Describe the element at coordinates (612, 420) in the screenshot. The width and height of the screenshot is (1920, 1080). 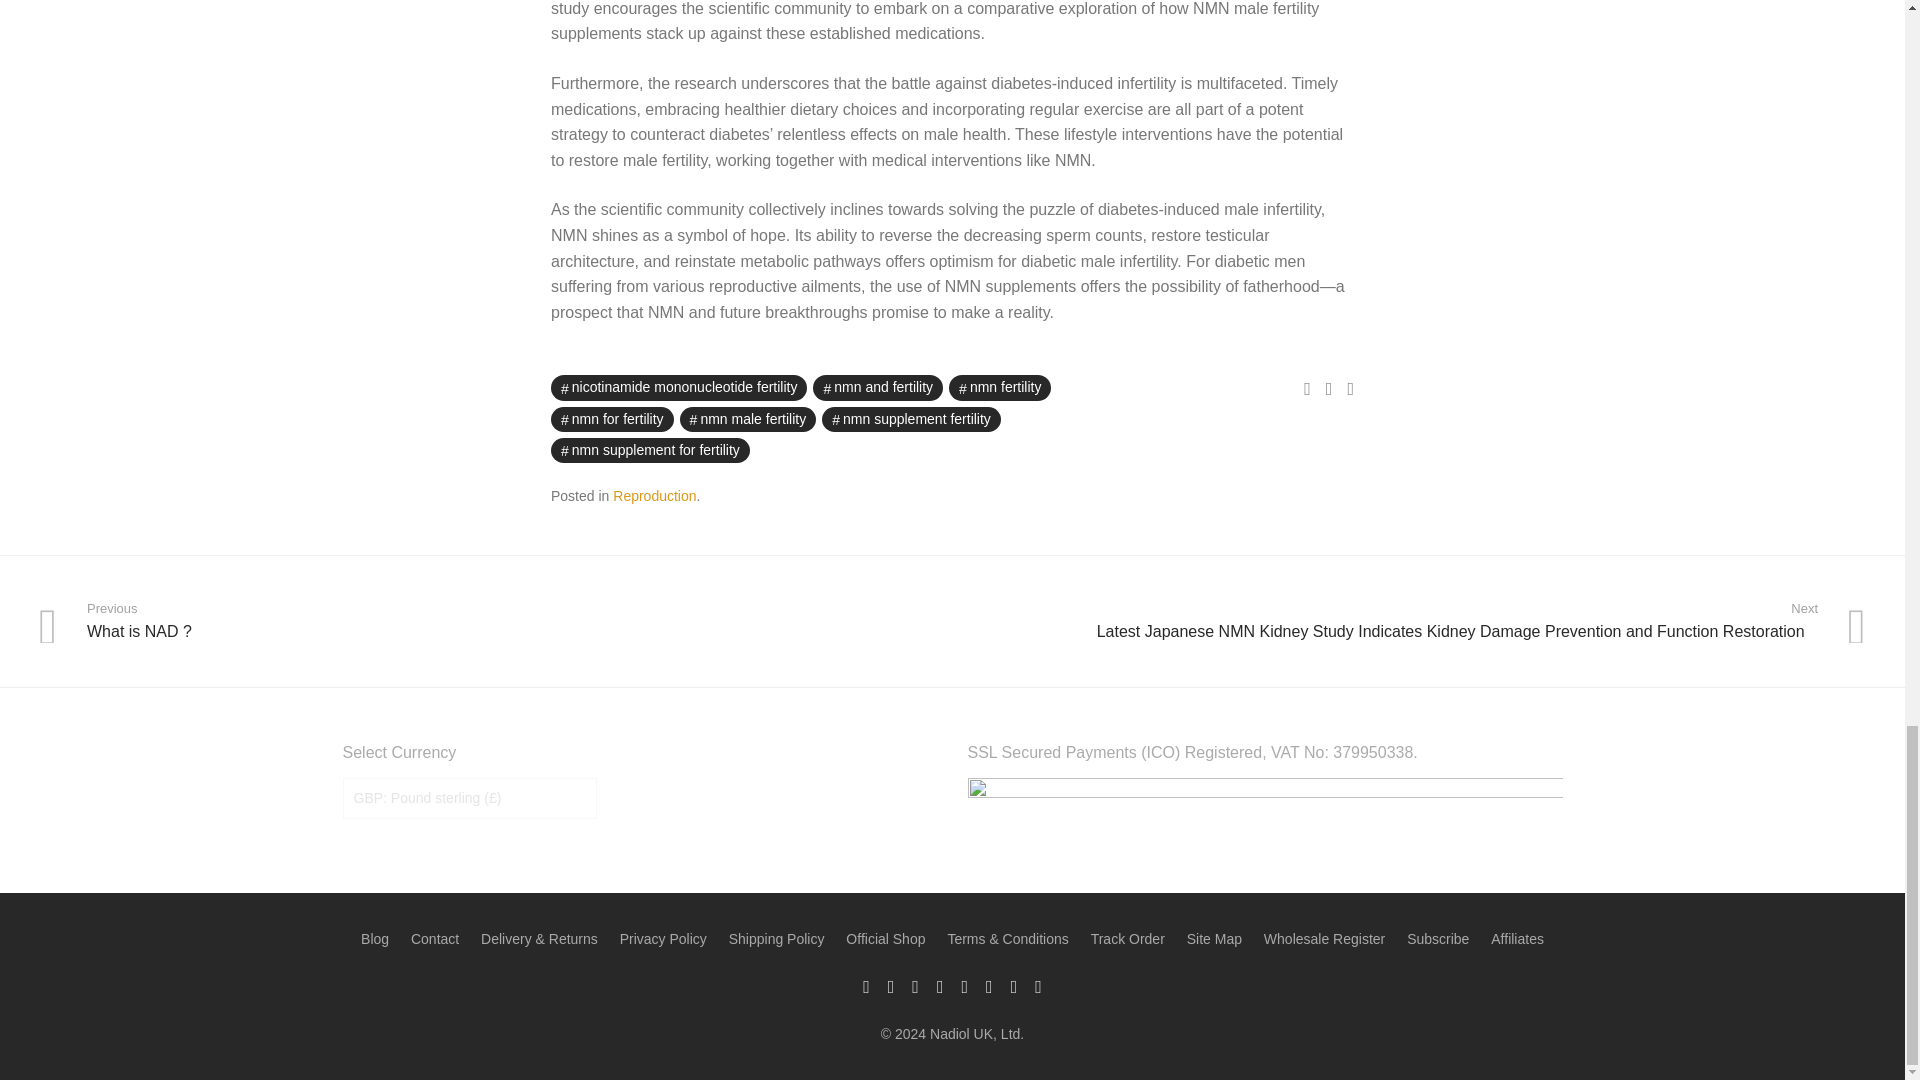
I see `nmn for fertility` at that location.